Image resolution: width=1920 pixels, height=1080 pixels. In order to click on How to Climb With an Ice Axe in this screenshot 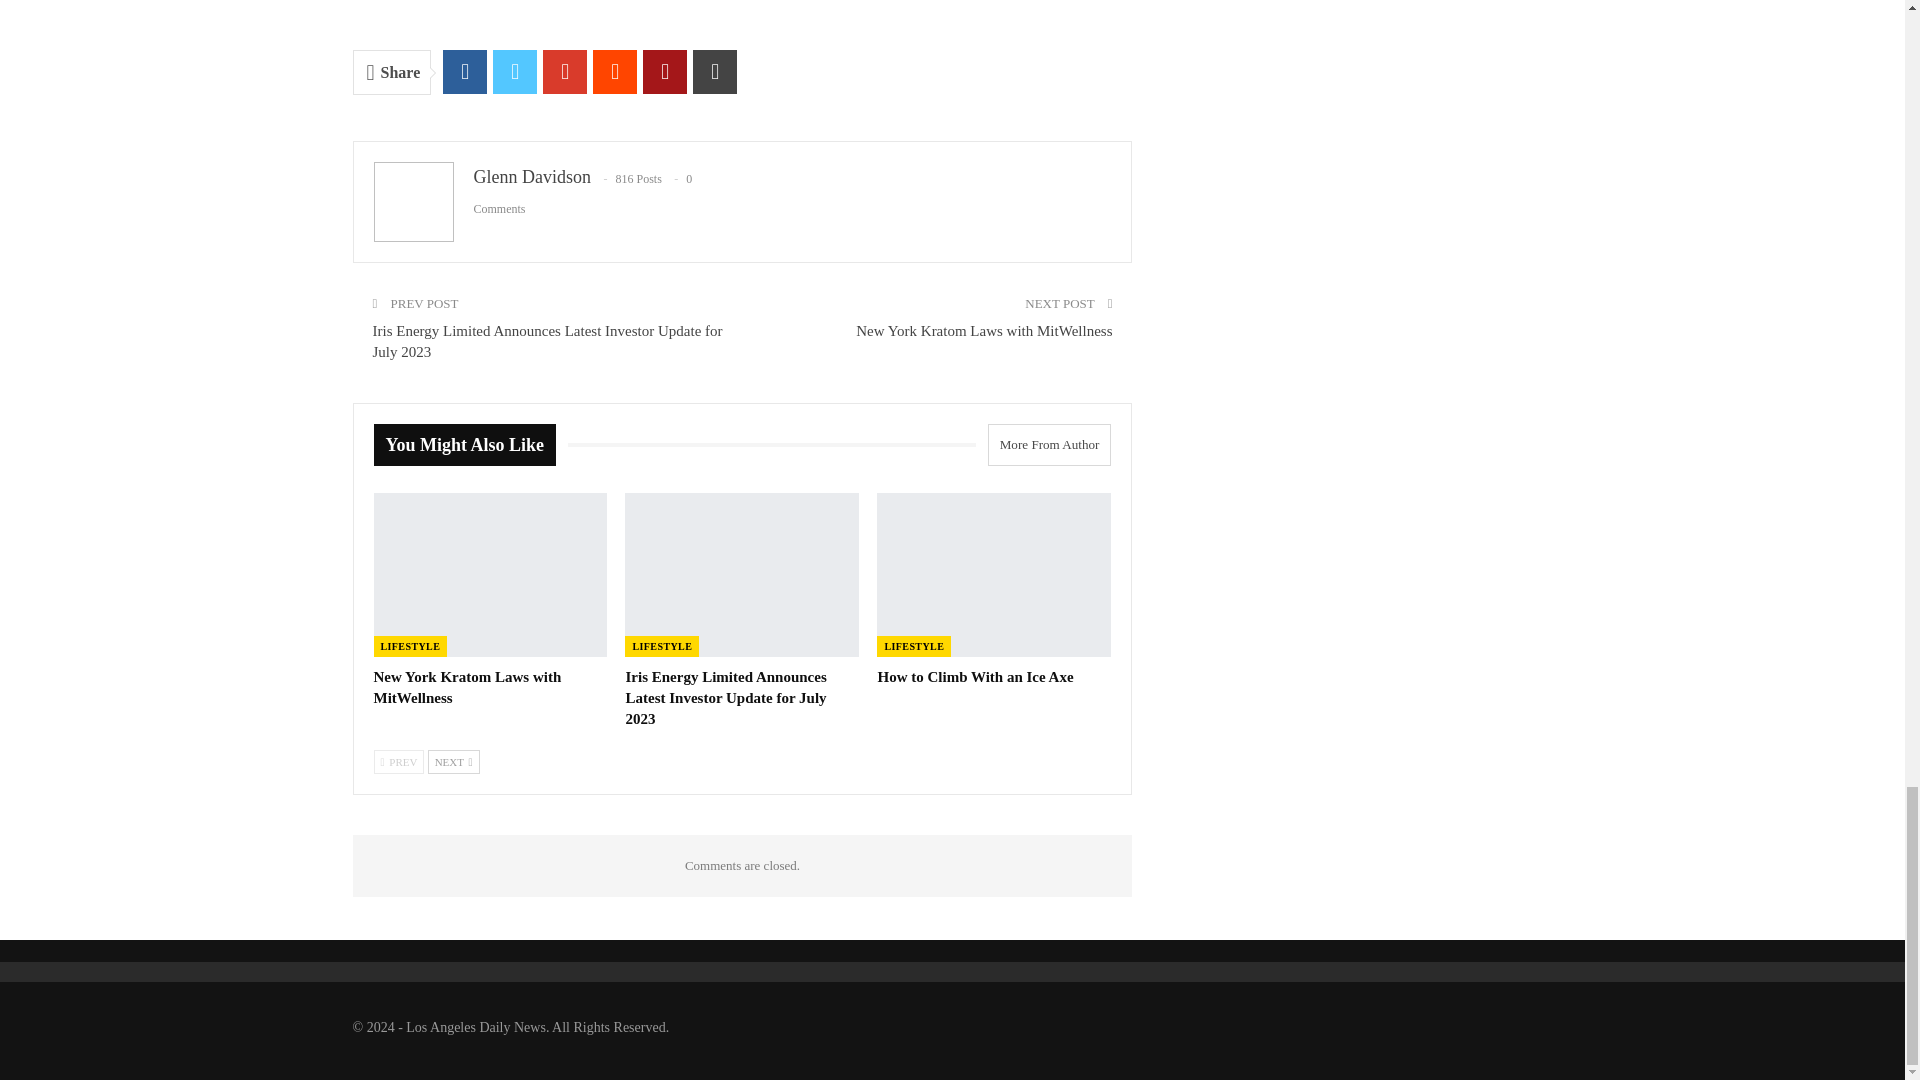, I will do `click(994, 574)`.